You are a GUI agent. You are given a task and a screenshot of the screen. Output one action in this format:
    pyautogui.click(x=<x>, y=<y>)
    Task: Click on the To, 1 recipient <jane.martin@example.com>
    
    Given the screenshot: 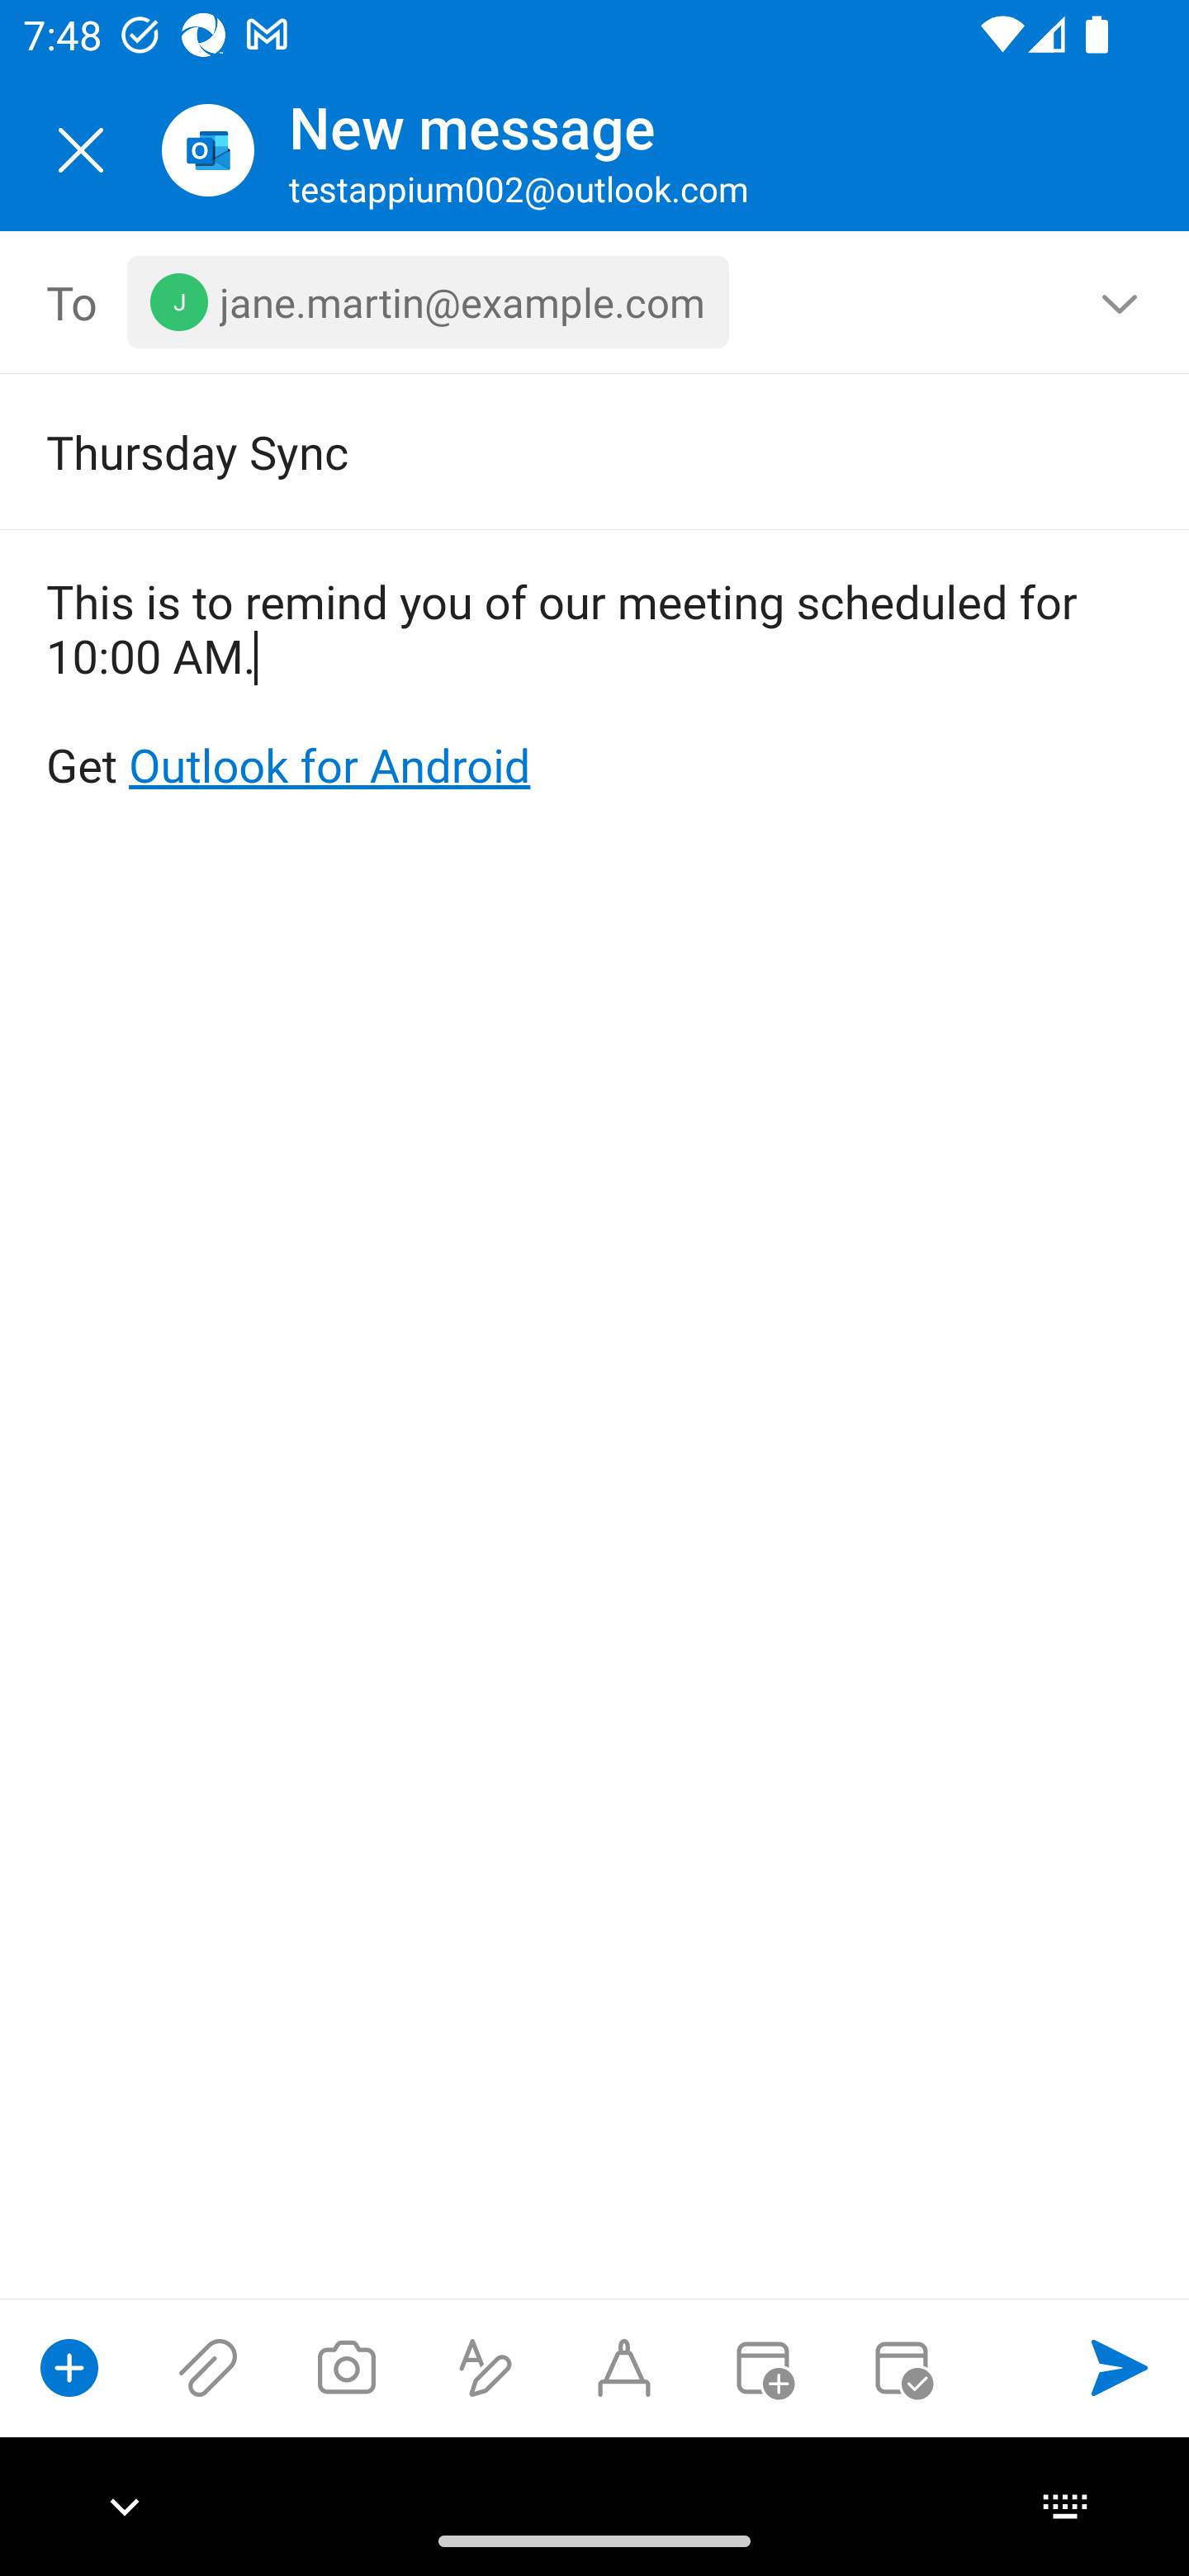 What is the action you would take?
    pyautogui.click(x=595, y=302)
    